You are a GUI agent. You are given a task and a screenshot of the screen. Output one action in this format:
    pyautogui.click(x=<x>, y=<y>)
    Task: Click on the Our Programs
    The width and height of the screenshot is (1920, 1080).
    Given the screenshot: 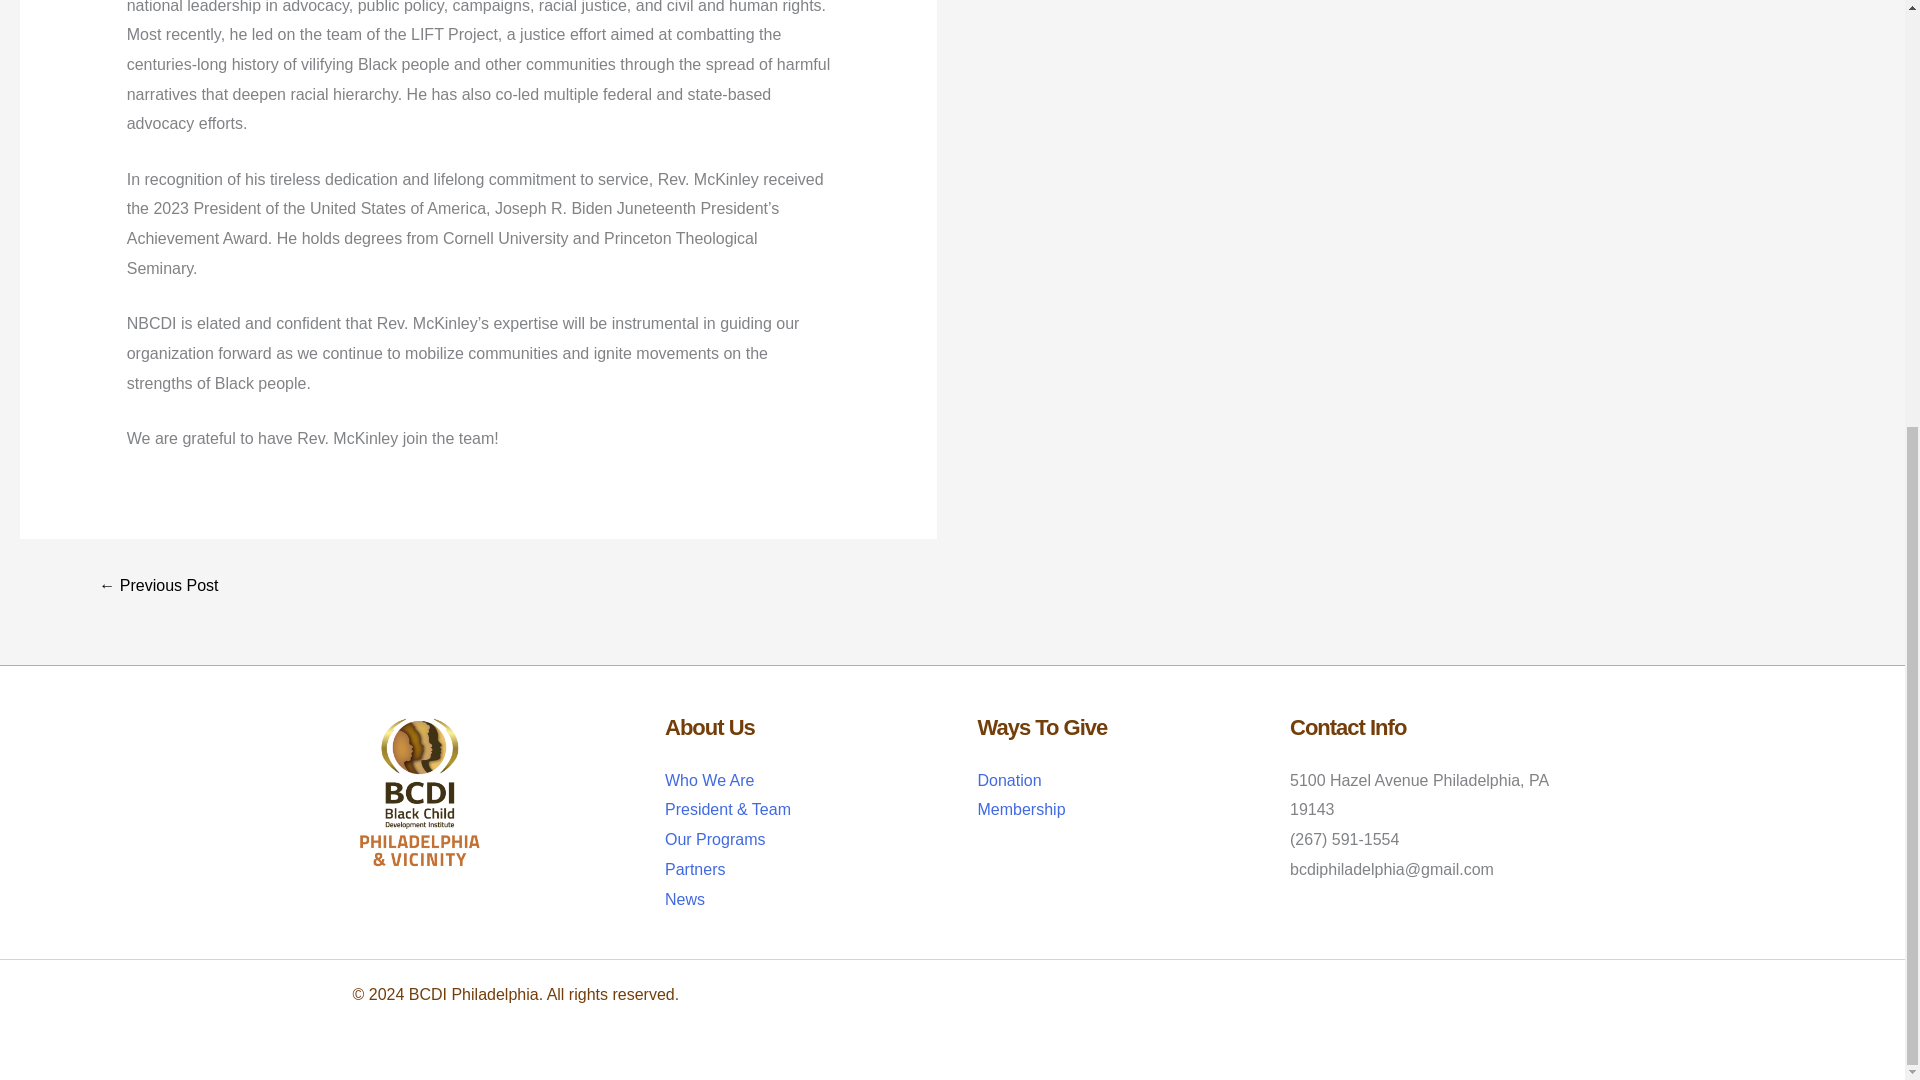 What is the action you would take?
    pyautogui.click(x=714, y=838)
    